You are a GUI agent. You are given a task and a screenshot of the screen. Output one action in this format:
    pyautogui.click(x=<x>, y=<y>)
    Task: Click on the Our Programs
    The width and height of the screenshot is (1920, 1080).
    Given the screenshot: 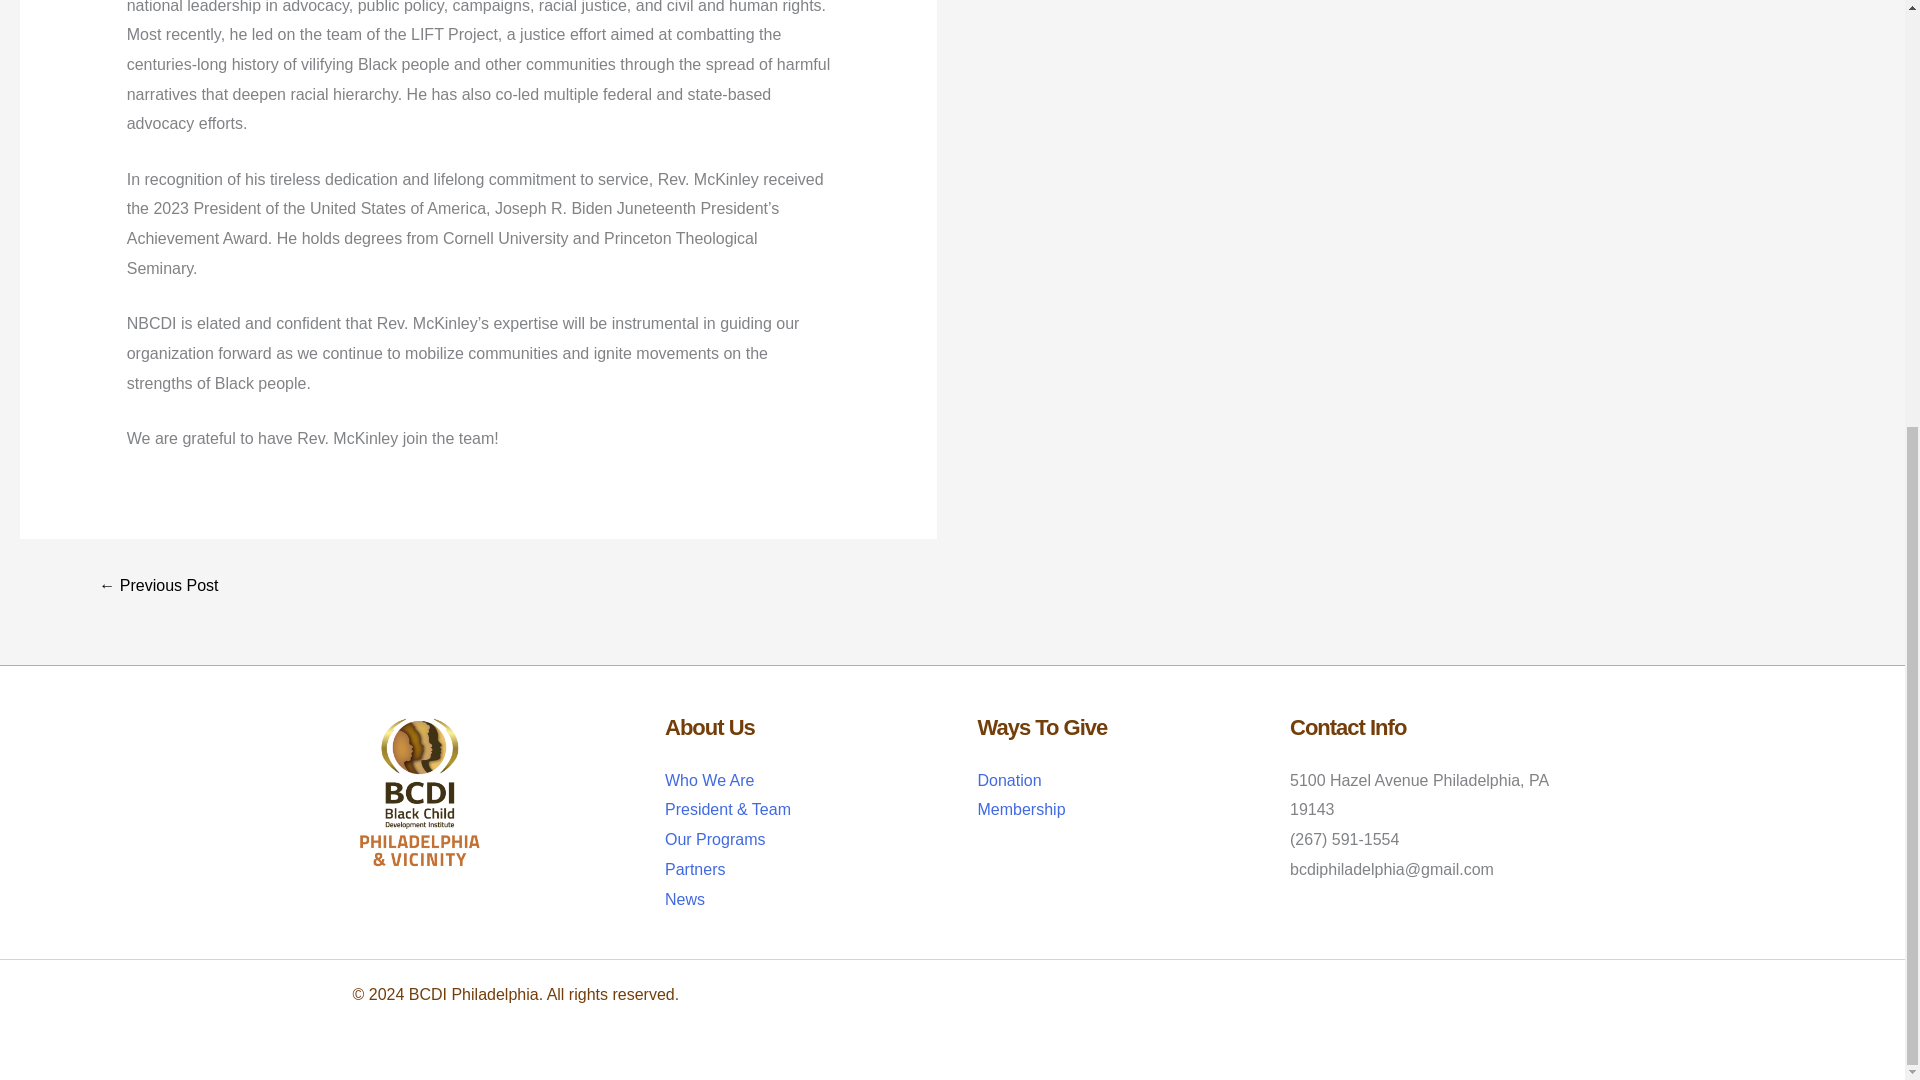 What is the action you would take?
    pyautogui.click(x=714, y=838)
    